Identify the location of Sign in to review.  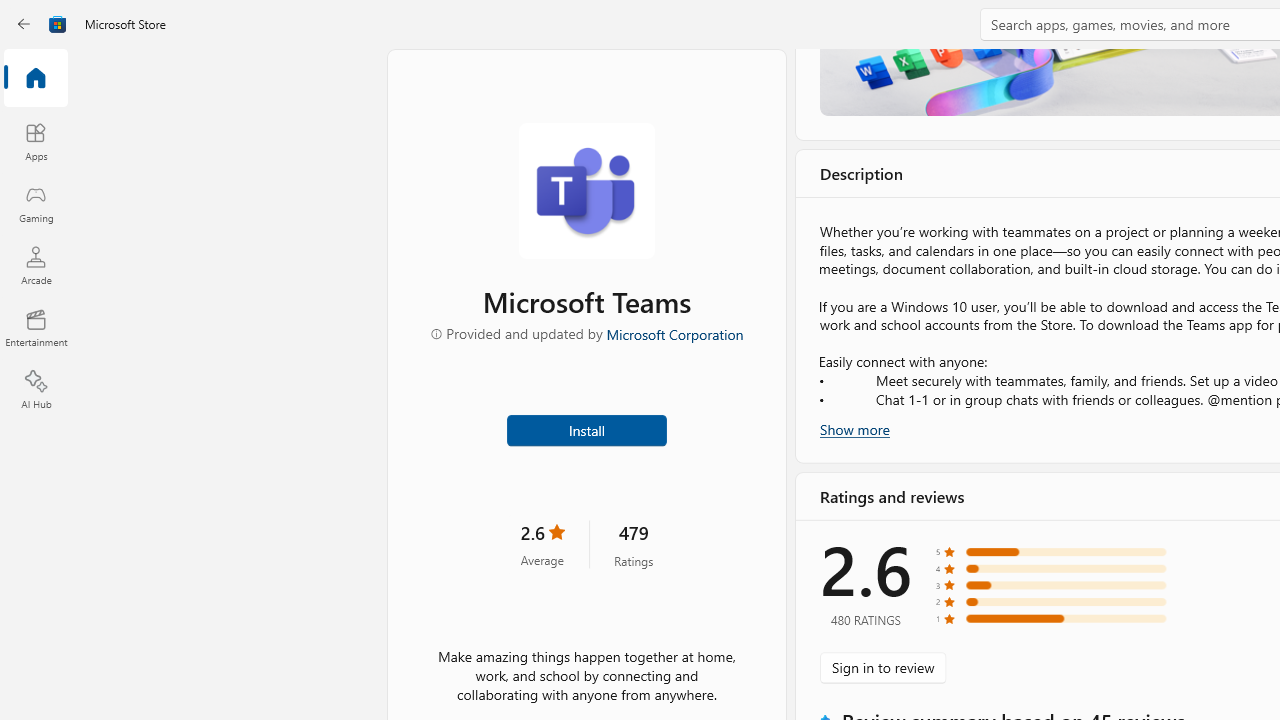
(882, 668).